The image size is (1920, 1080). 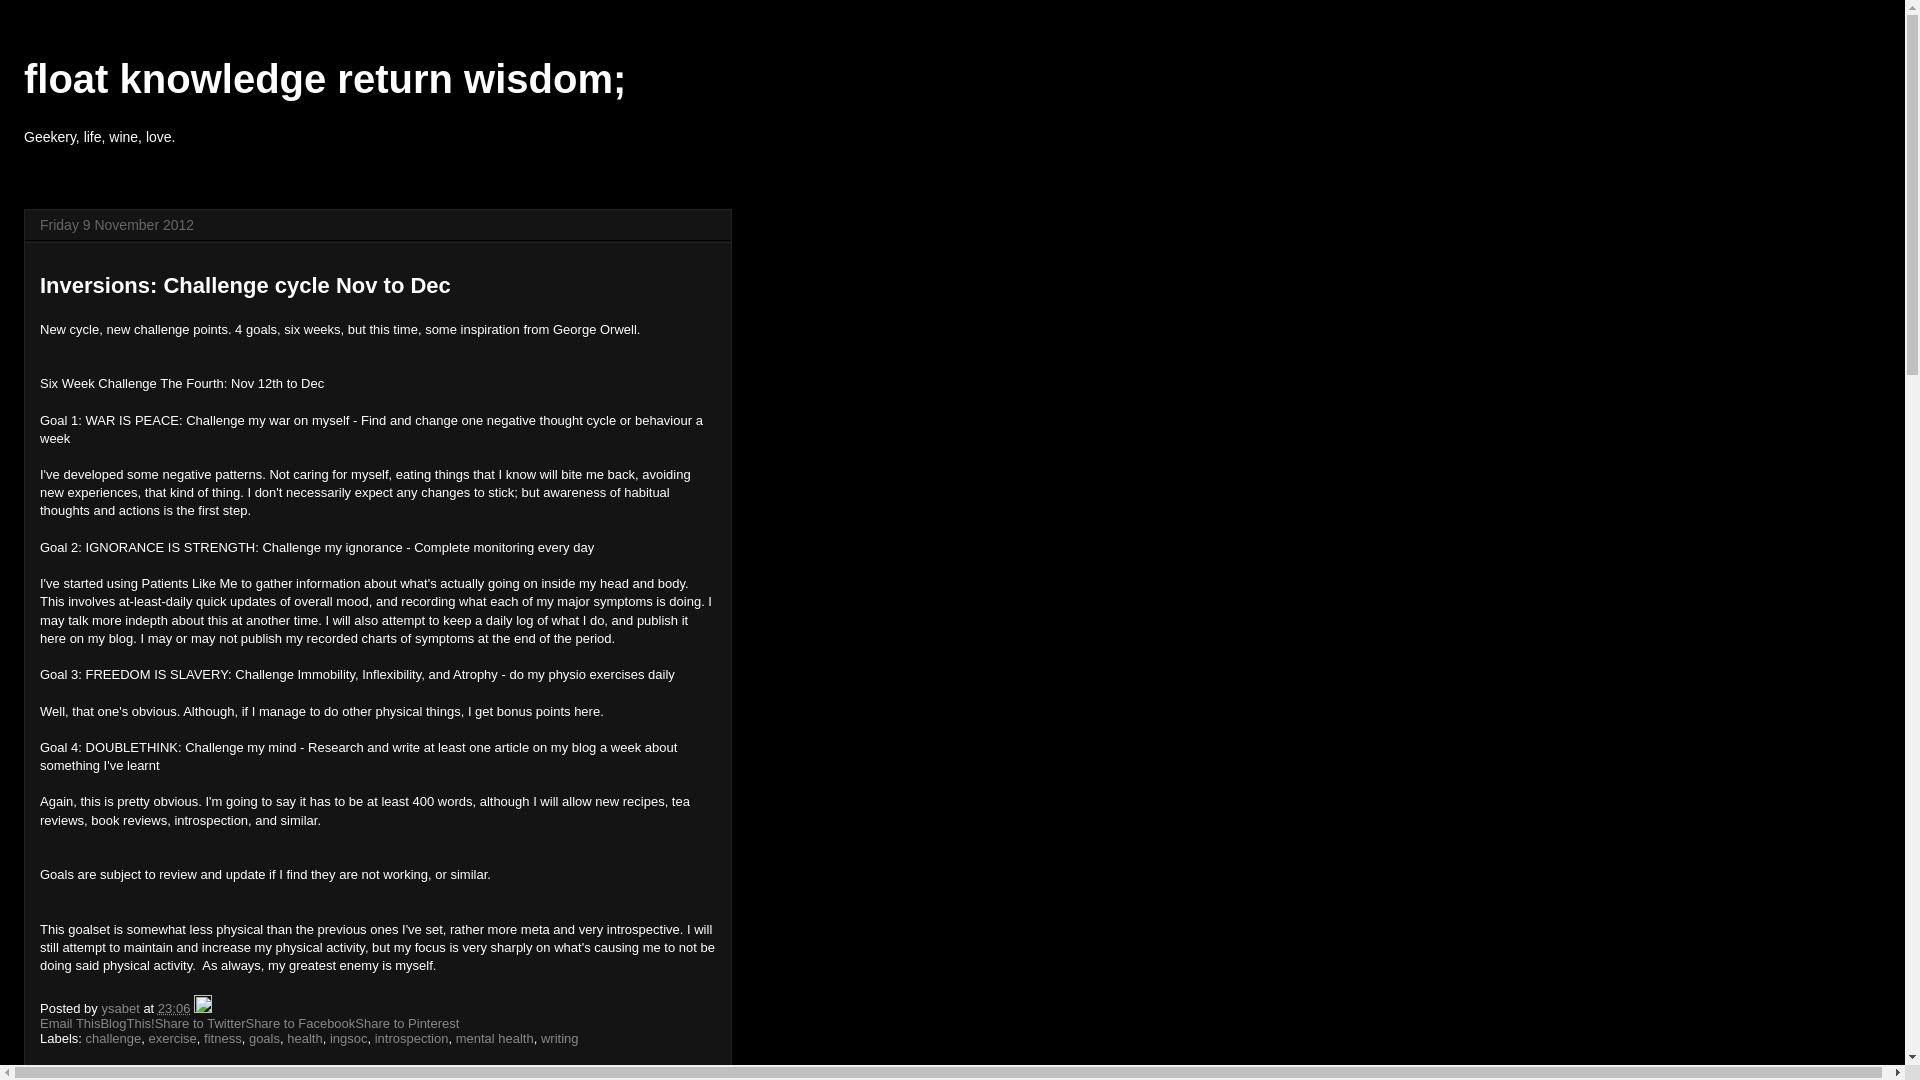 I want to click on 23:06, so click(x=174, y=1008).